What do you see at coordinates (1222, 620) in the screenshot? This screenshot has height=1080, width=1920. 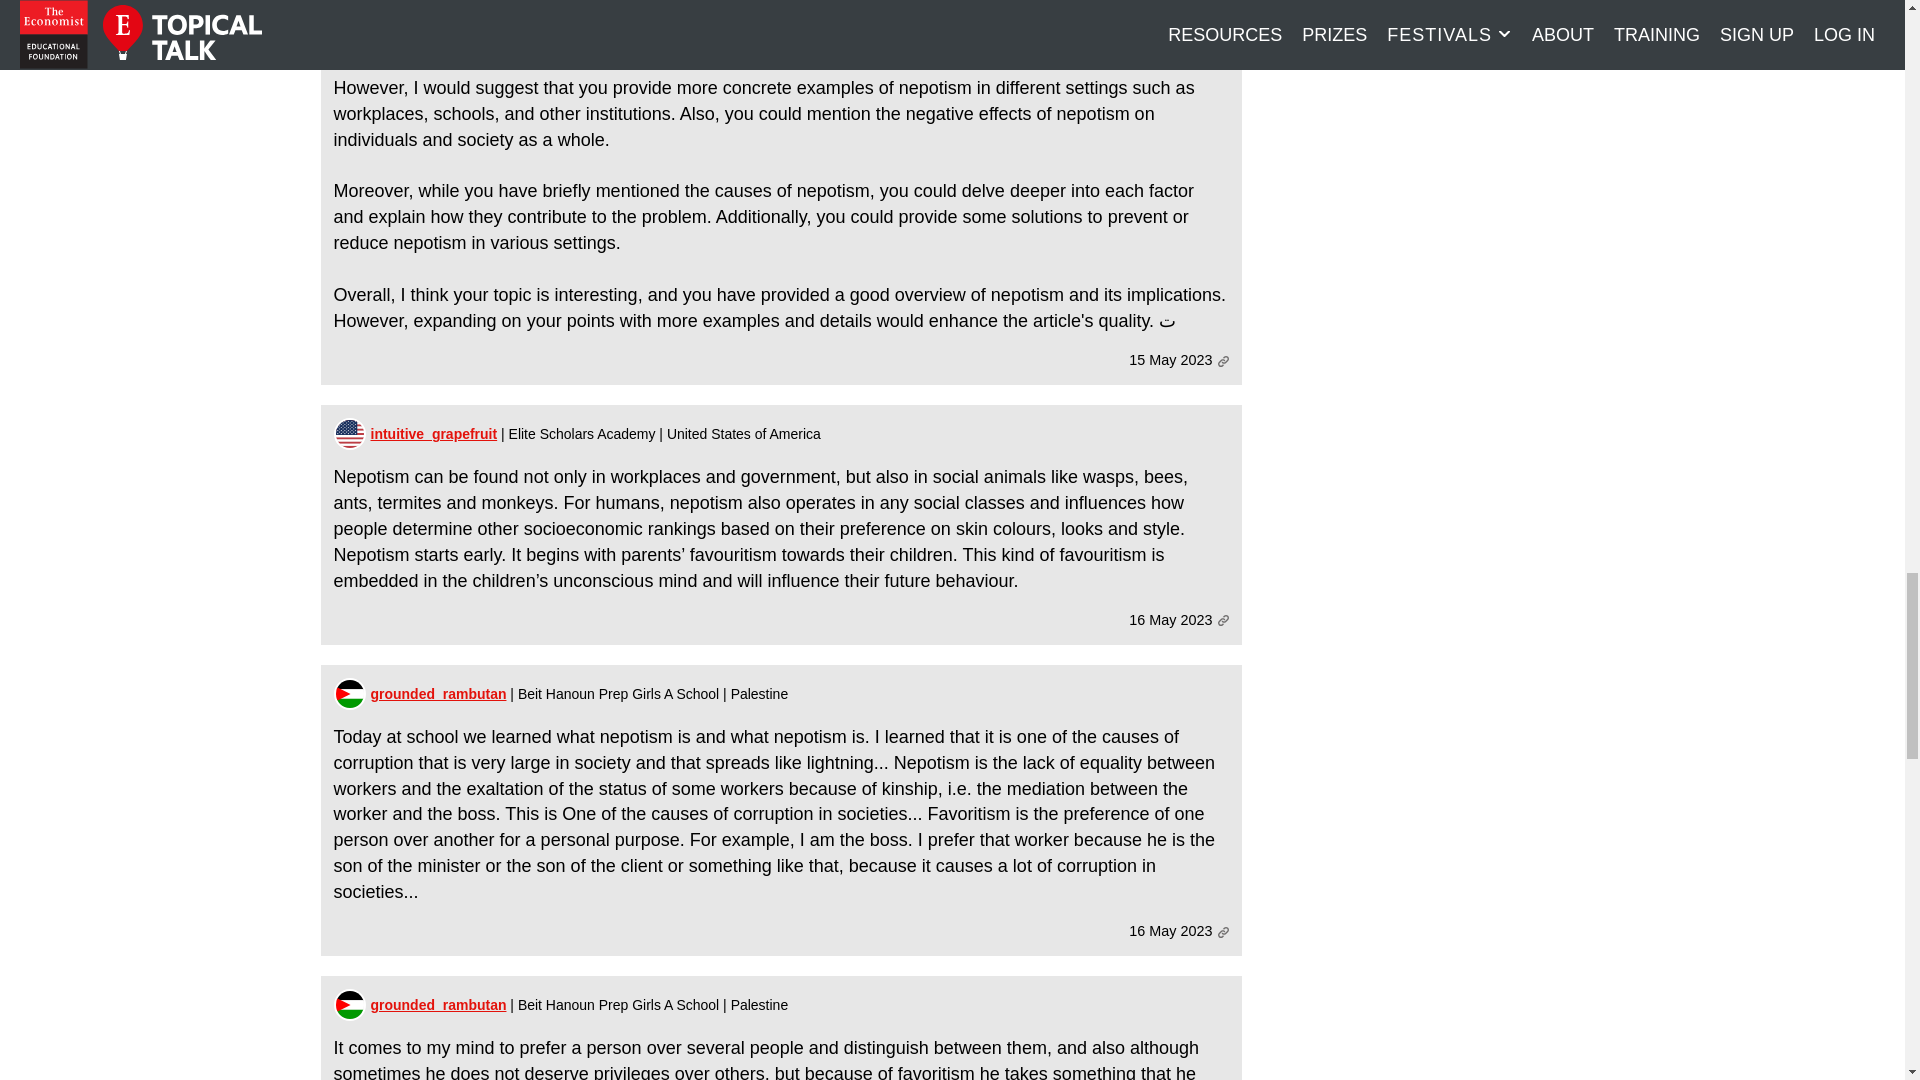 I see `Copy URL to clipboard` at bounding box center [1222, 620].